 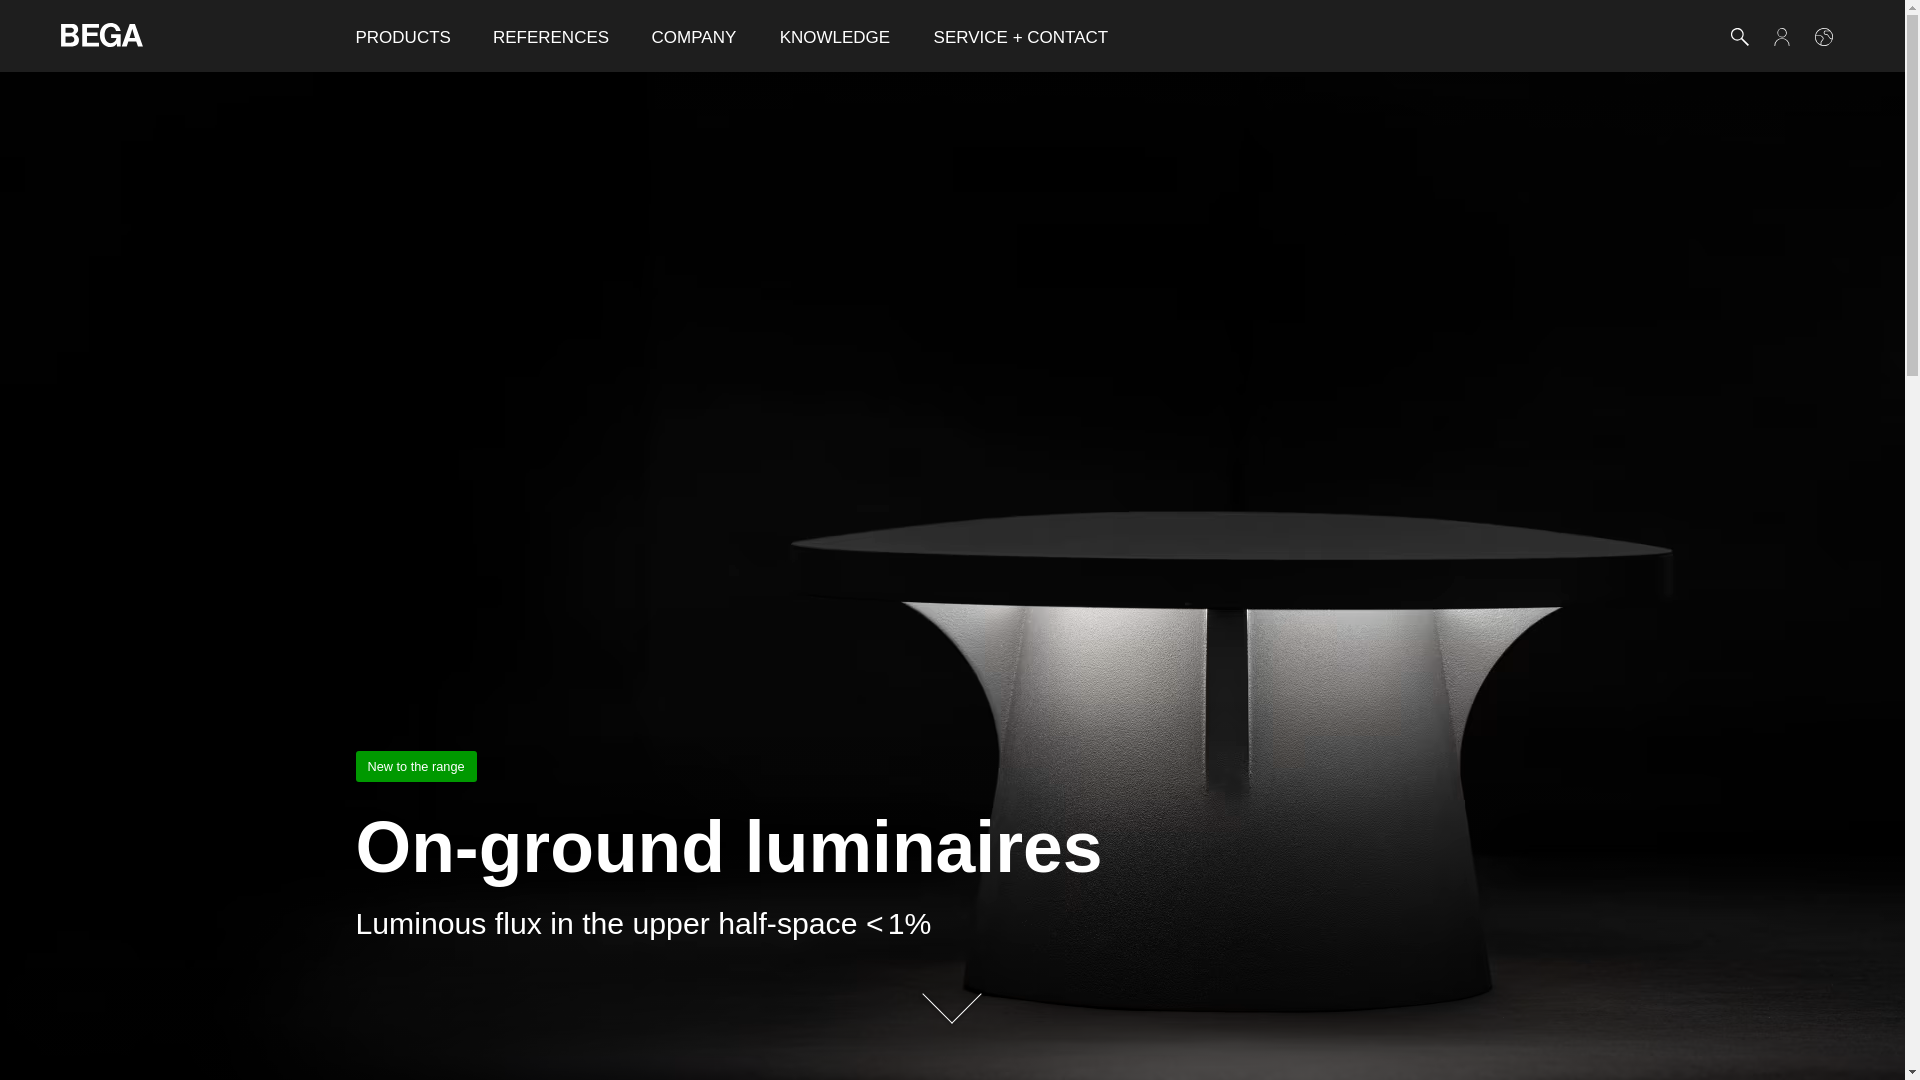 What do you see at coordinates (694, 36) in the screenshot?
I see `COMPANY` at bounding box center [694, 36].